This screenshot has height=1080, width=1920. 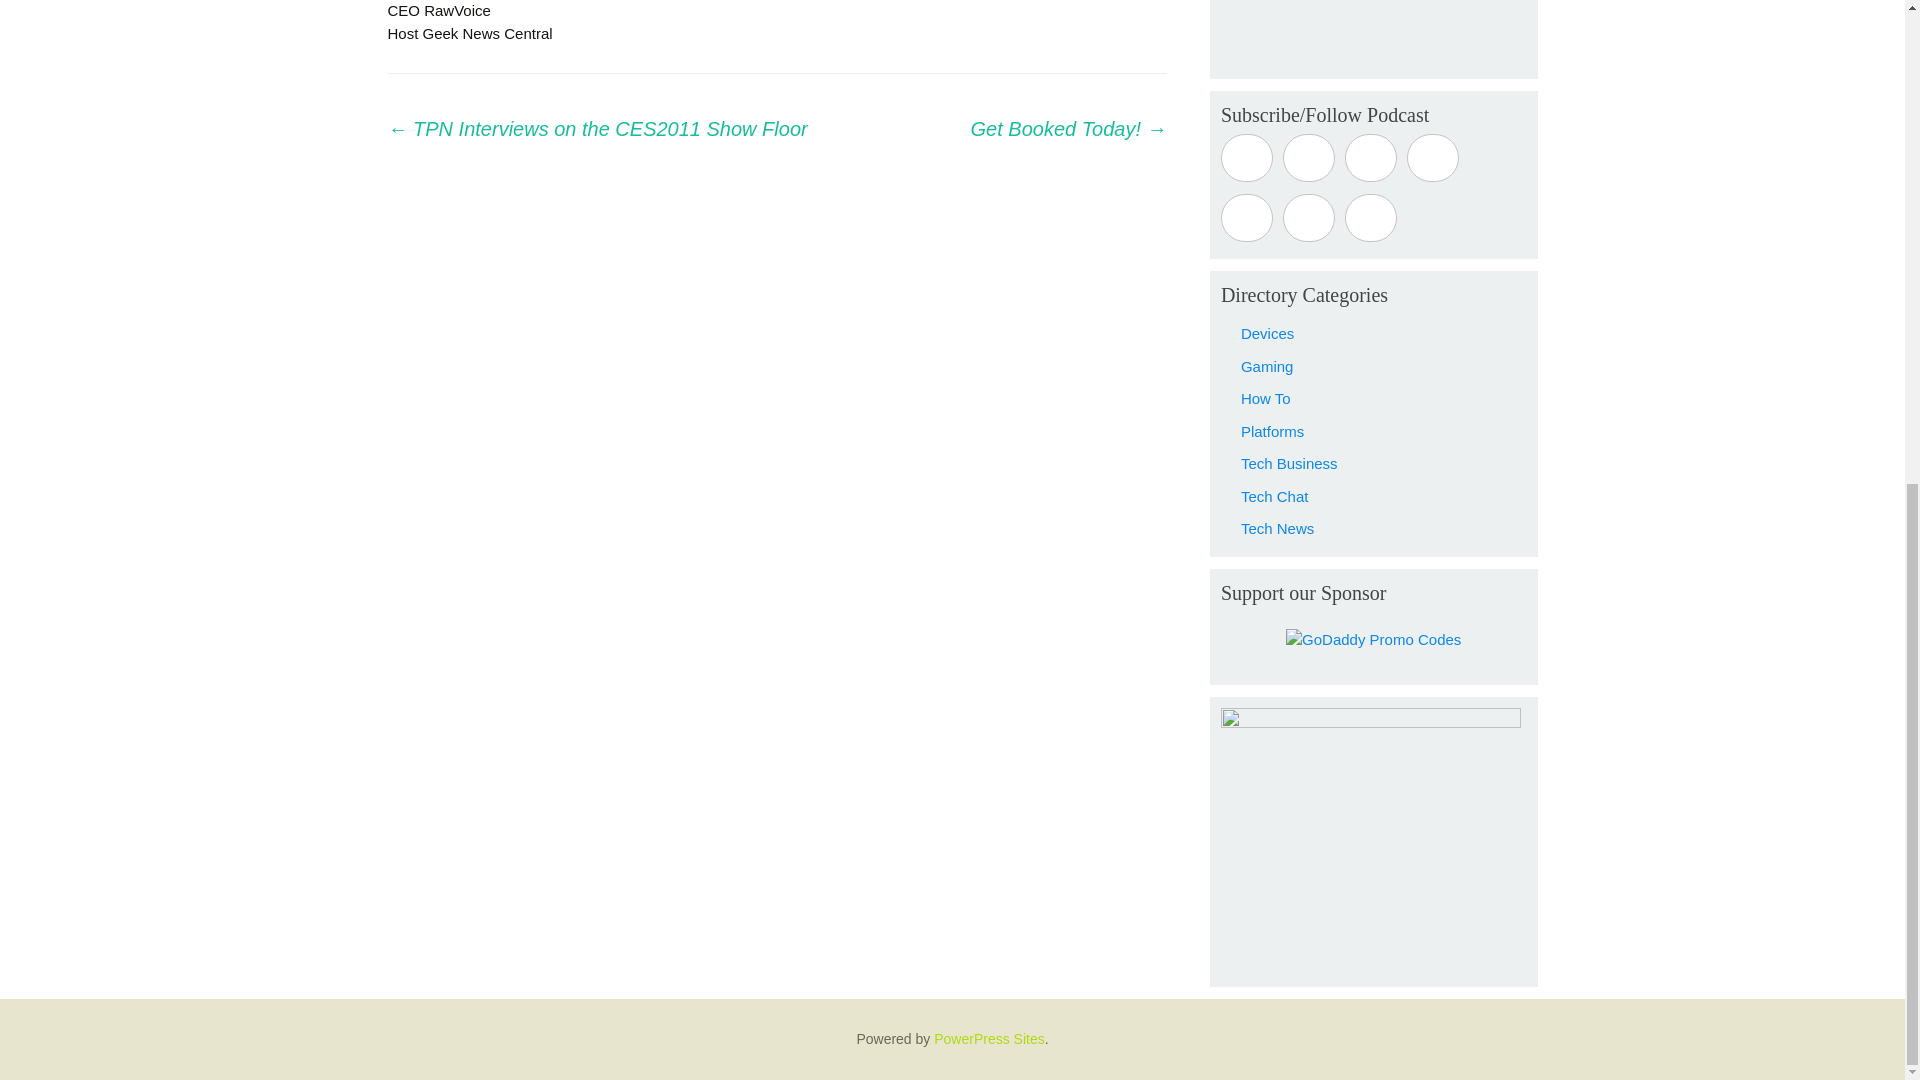 What do you see at coordinates (1433, 158) in the screenshot?
I see `Subscribe on Podcast Index` at bounding box center [1433, 158].